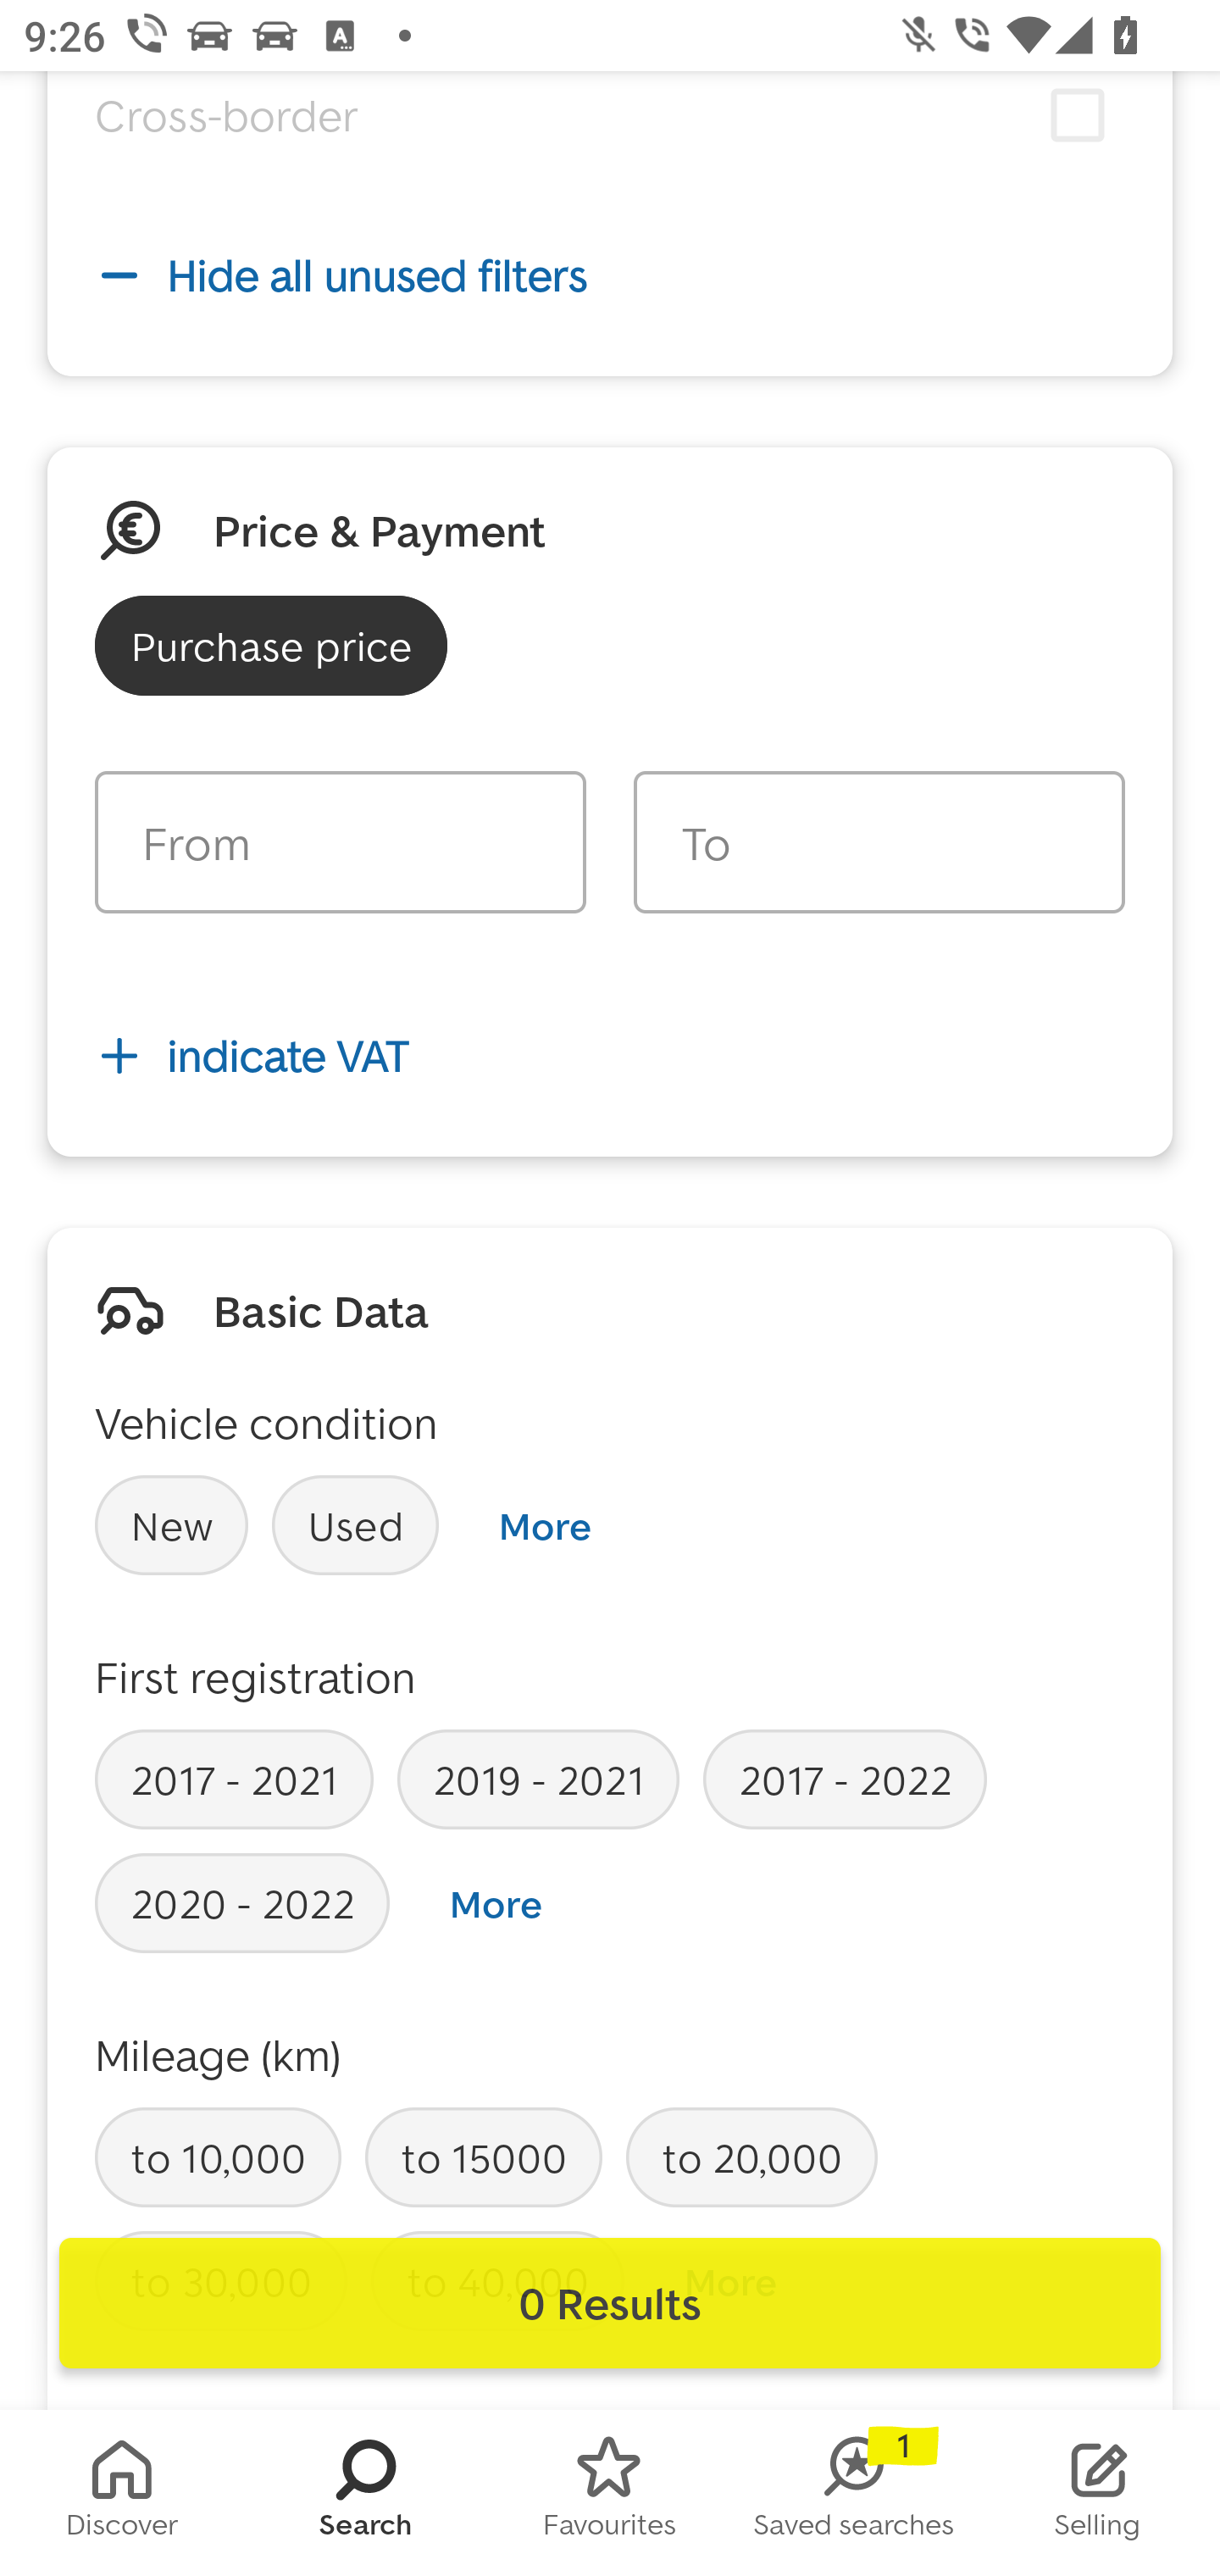 Image resolution: width=1220 pixels, height=2576 pixels. Describe the element at coordinates (610, 1056) in the screenshot. I see `indicate VAT` at that location.